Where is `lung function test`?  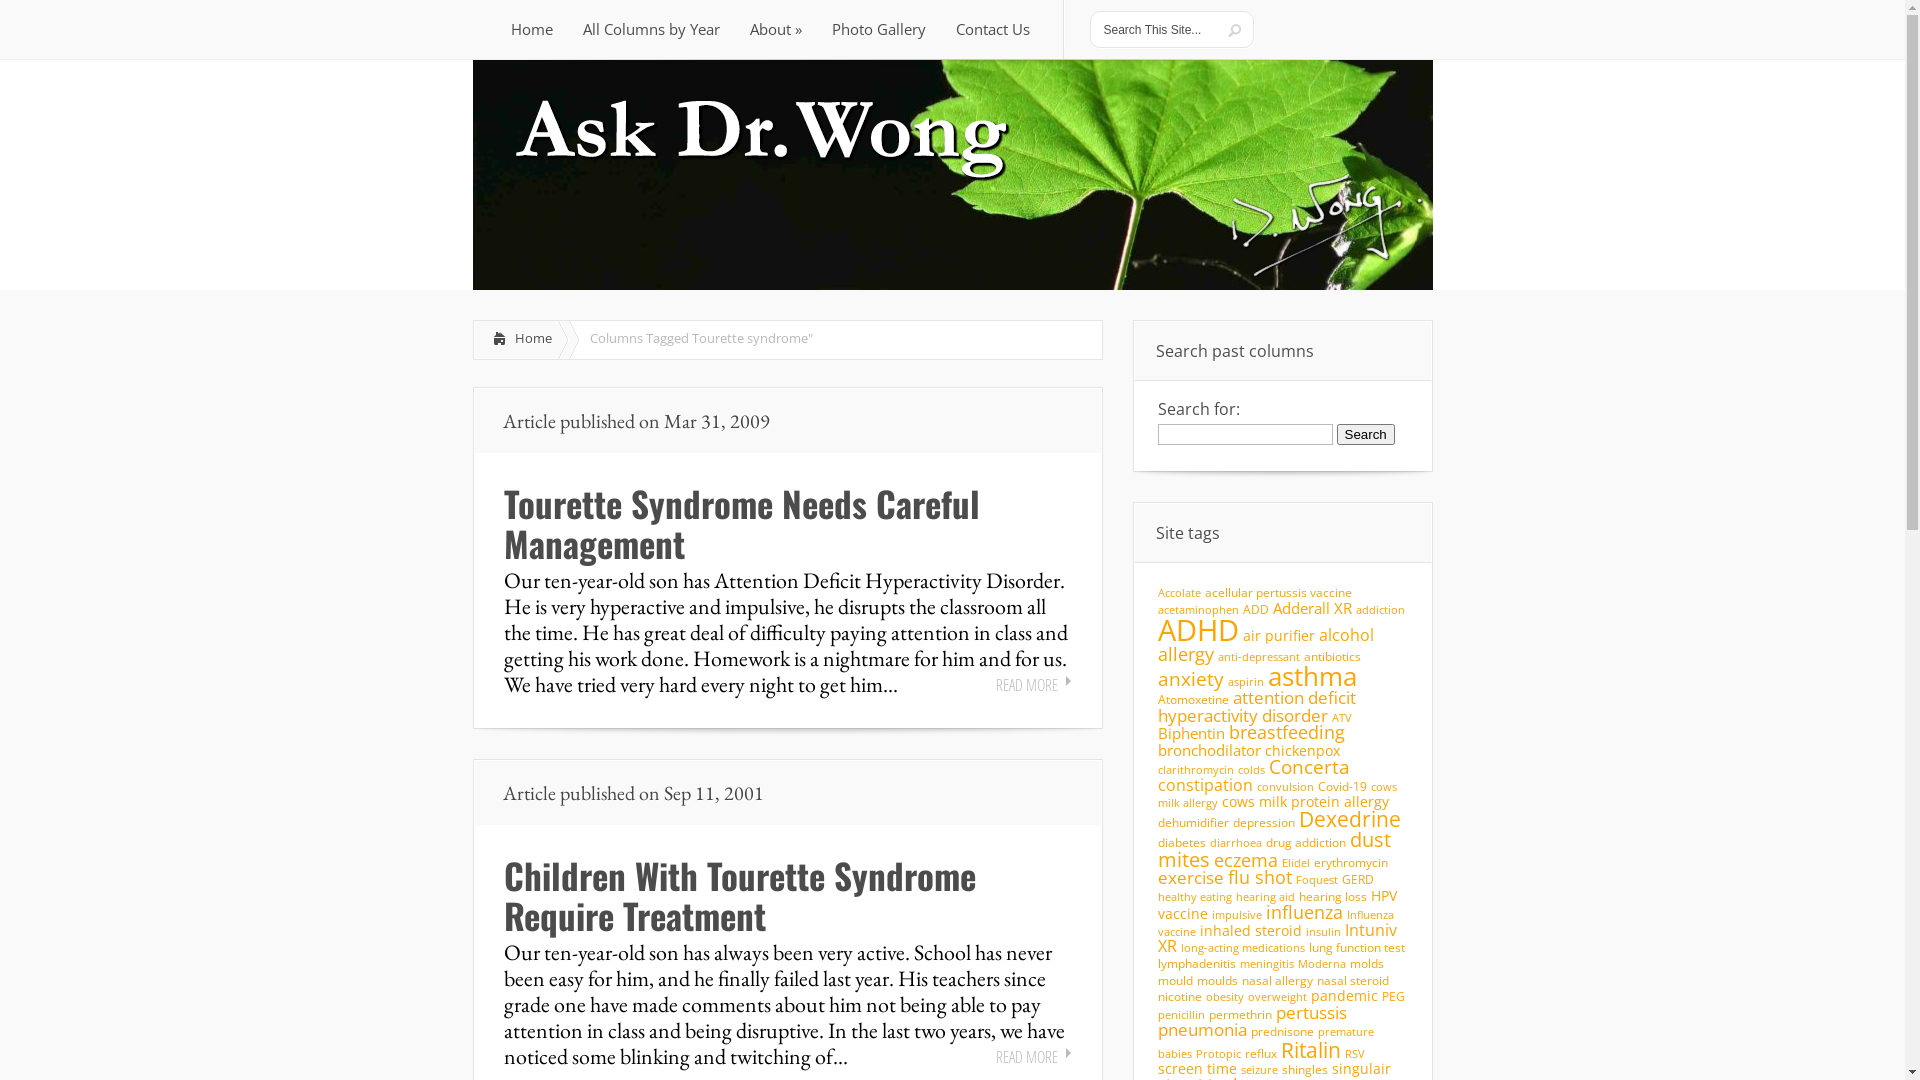
lung function test is located at coordinates (1356, 948).